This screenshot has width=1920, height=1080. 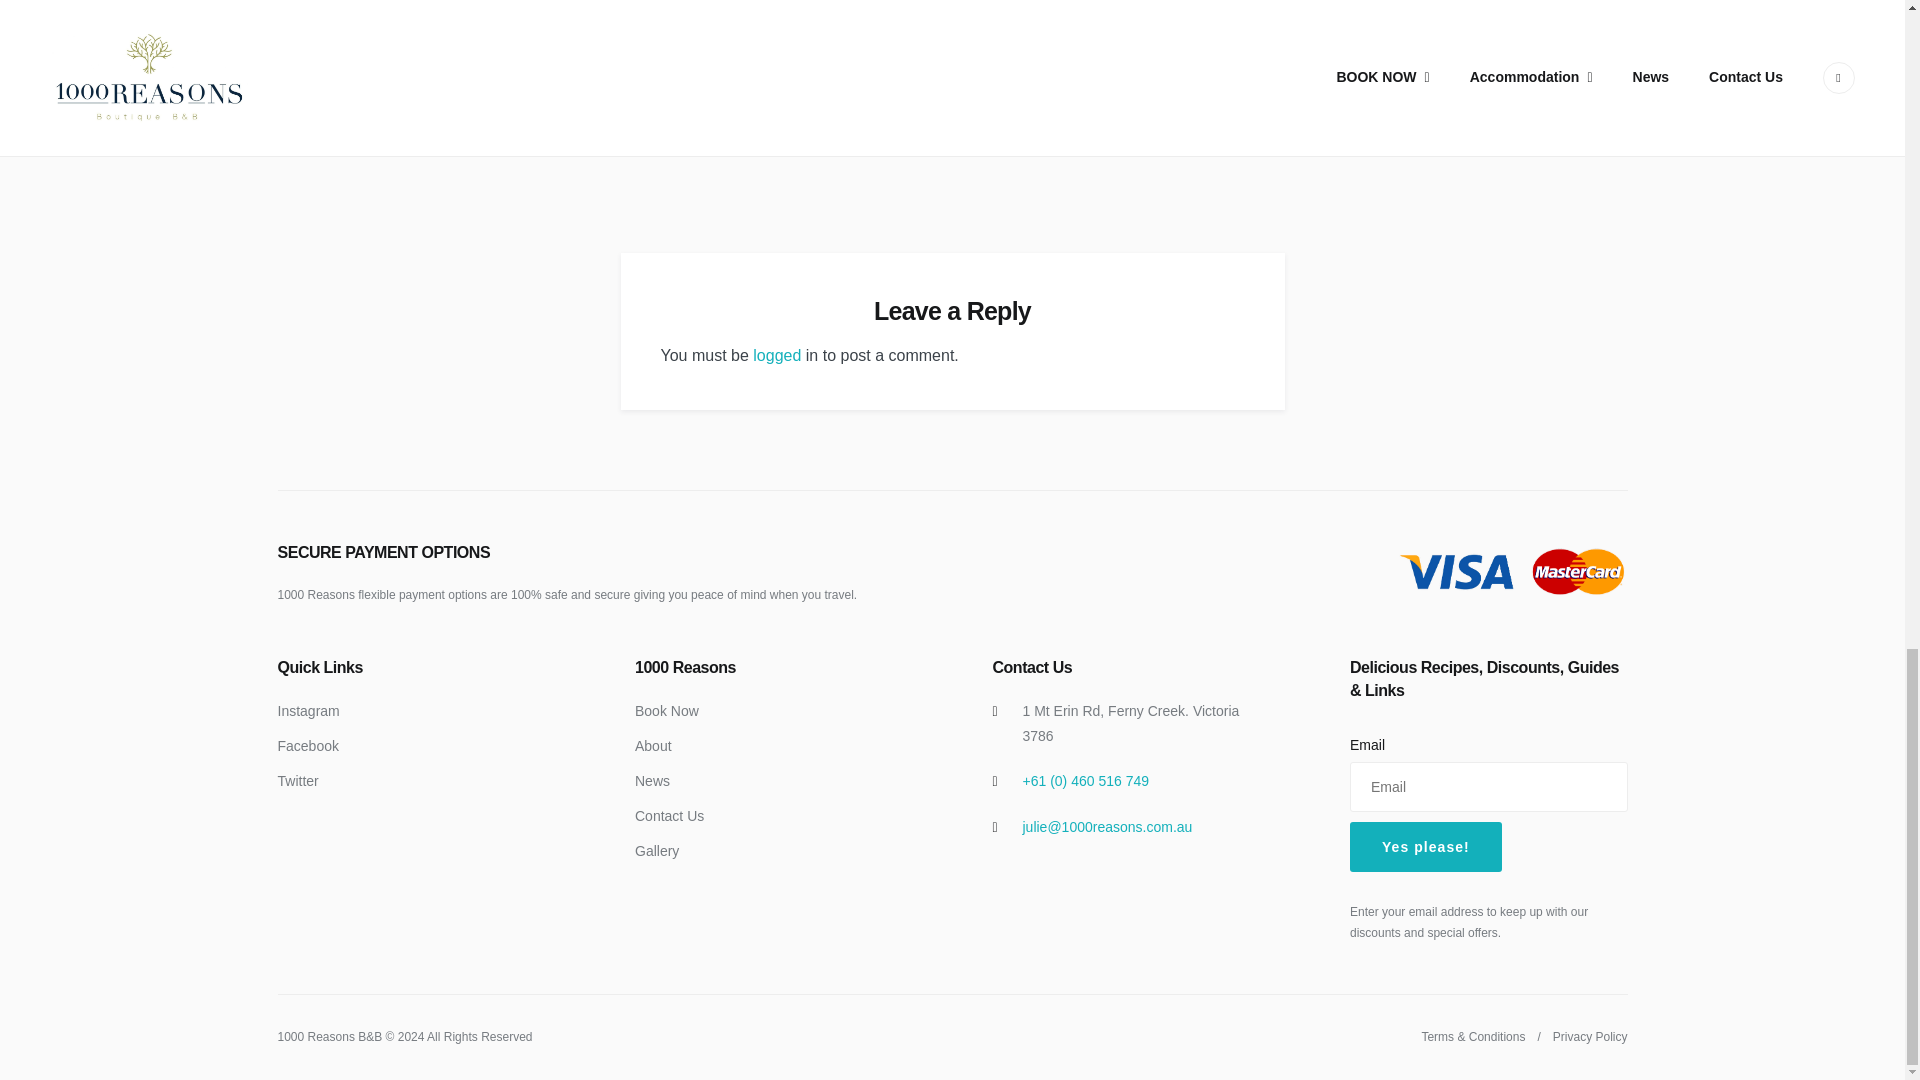 I want to click on Twitter, so click(x=298, y=781).